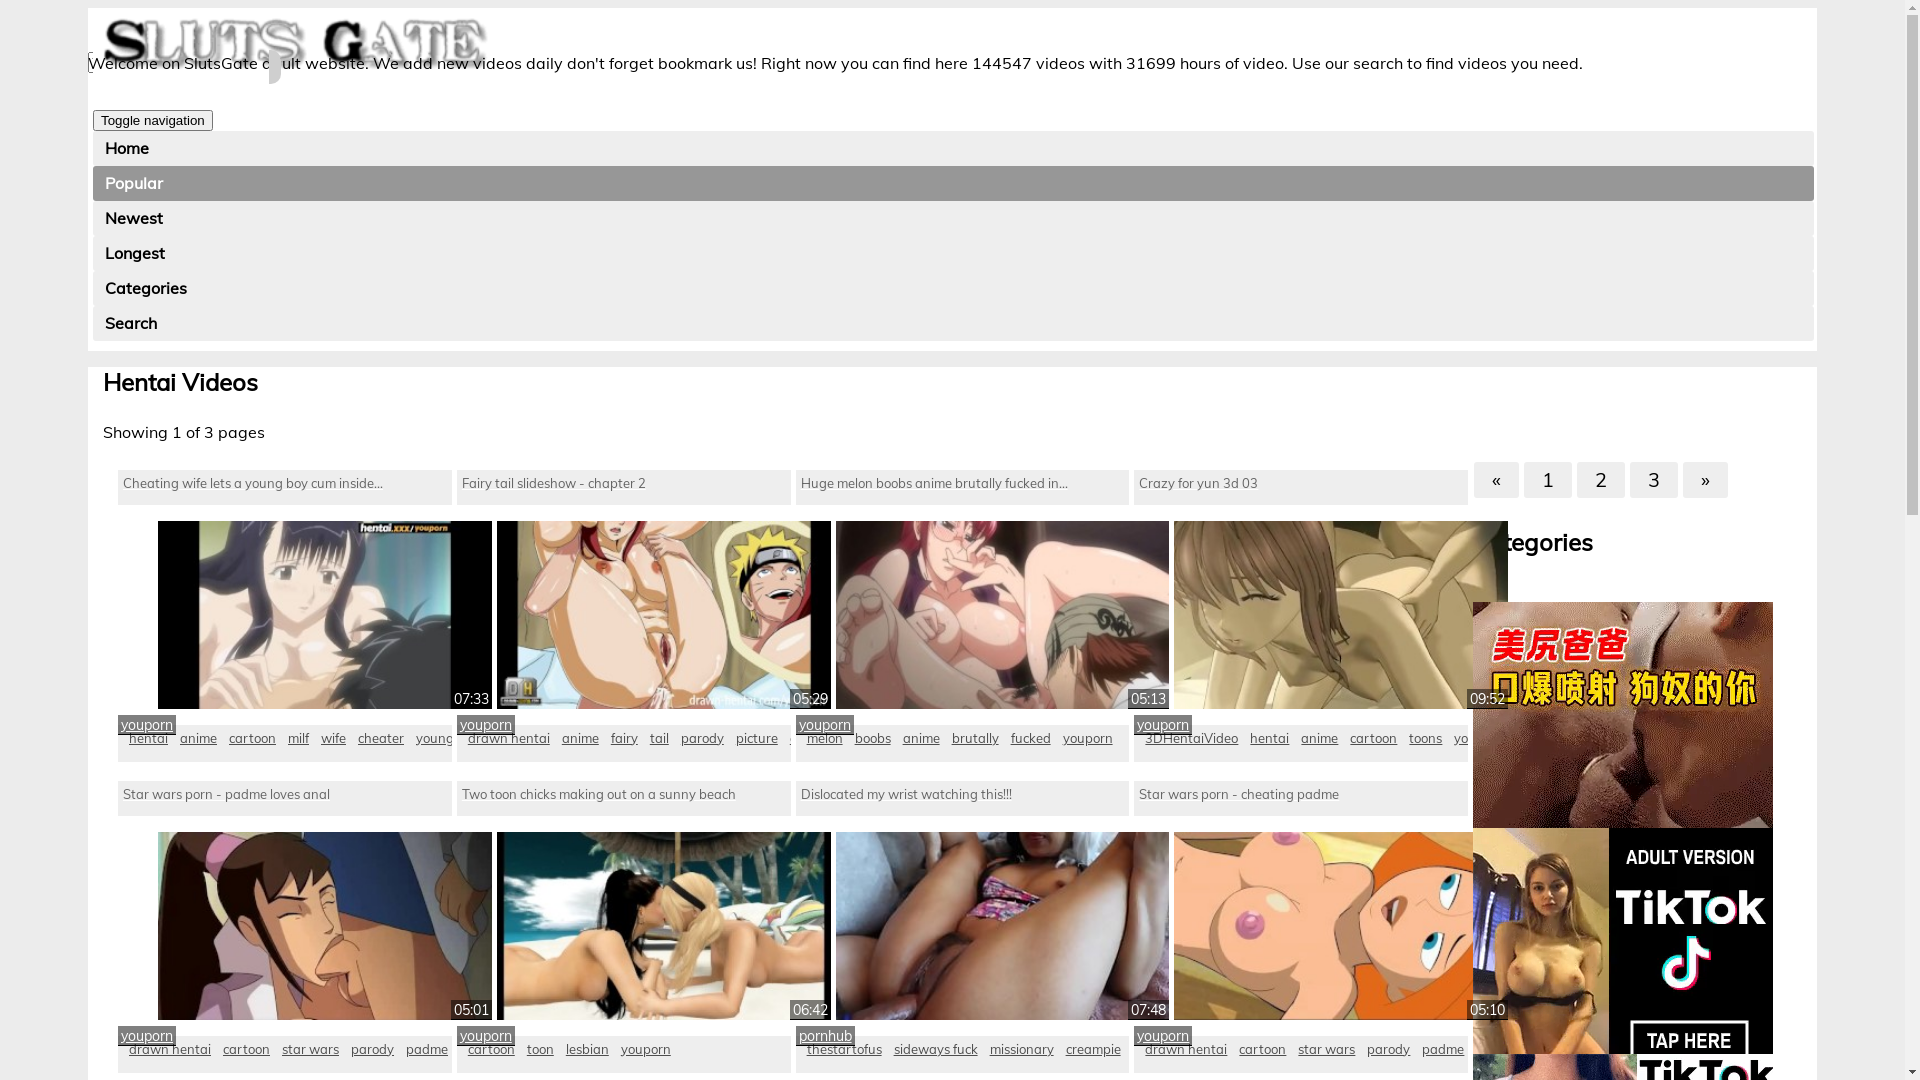 The image size is (1920, 1080). What do you see at coordinates (334, 738) in the screenshot?
I see `wife` at bounding box center [334, 738].